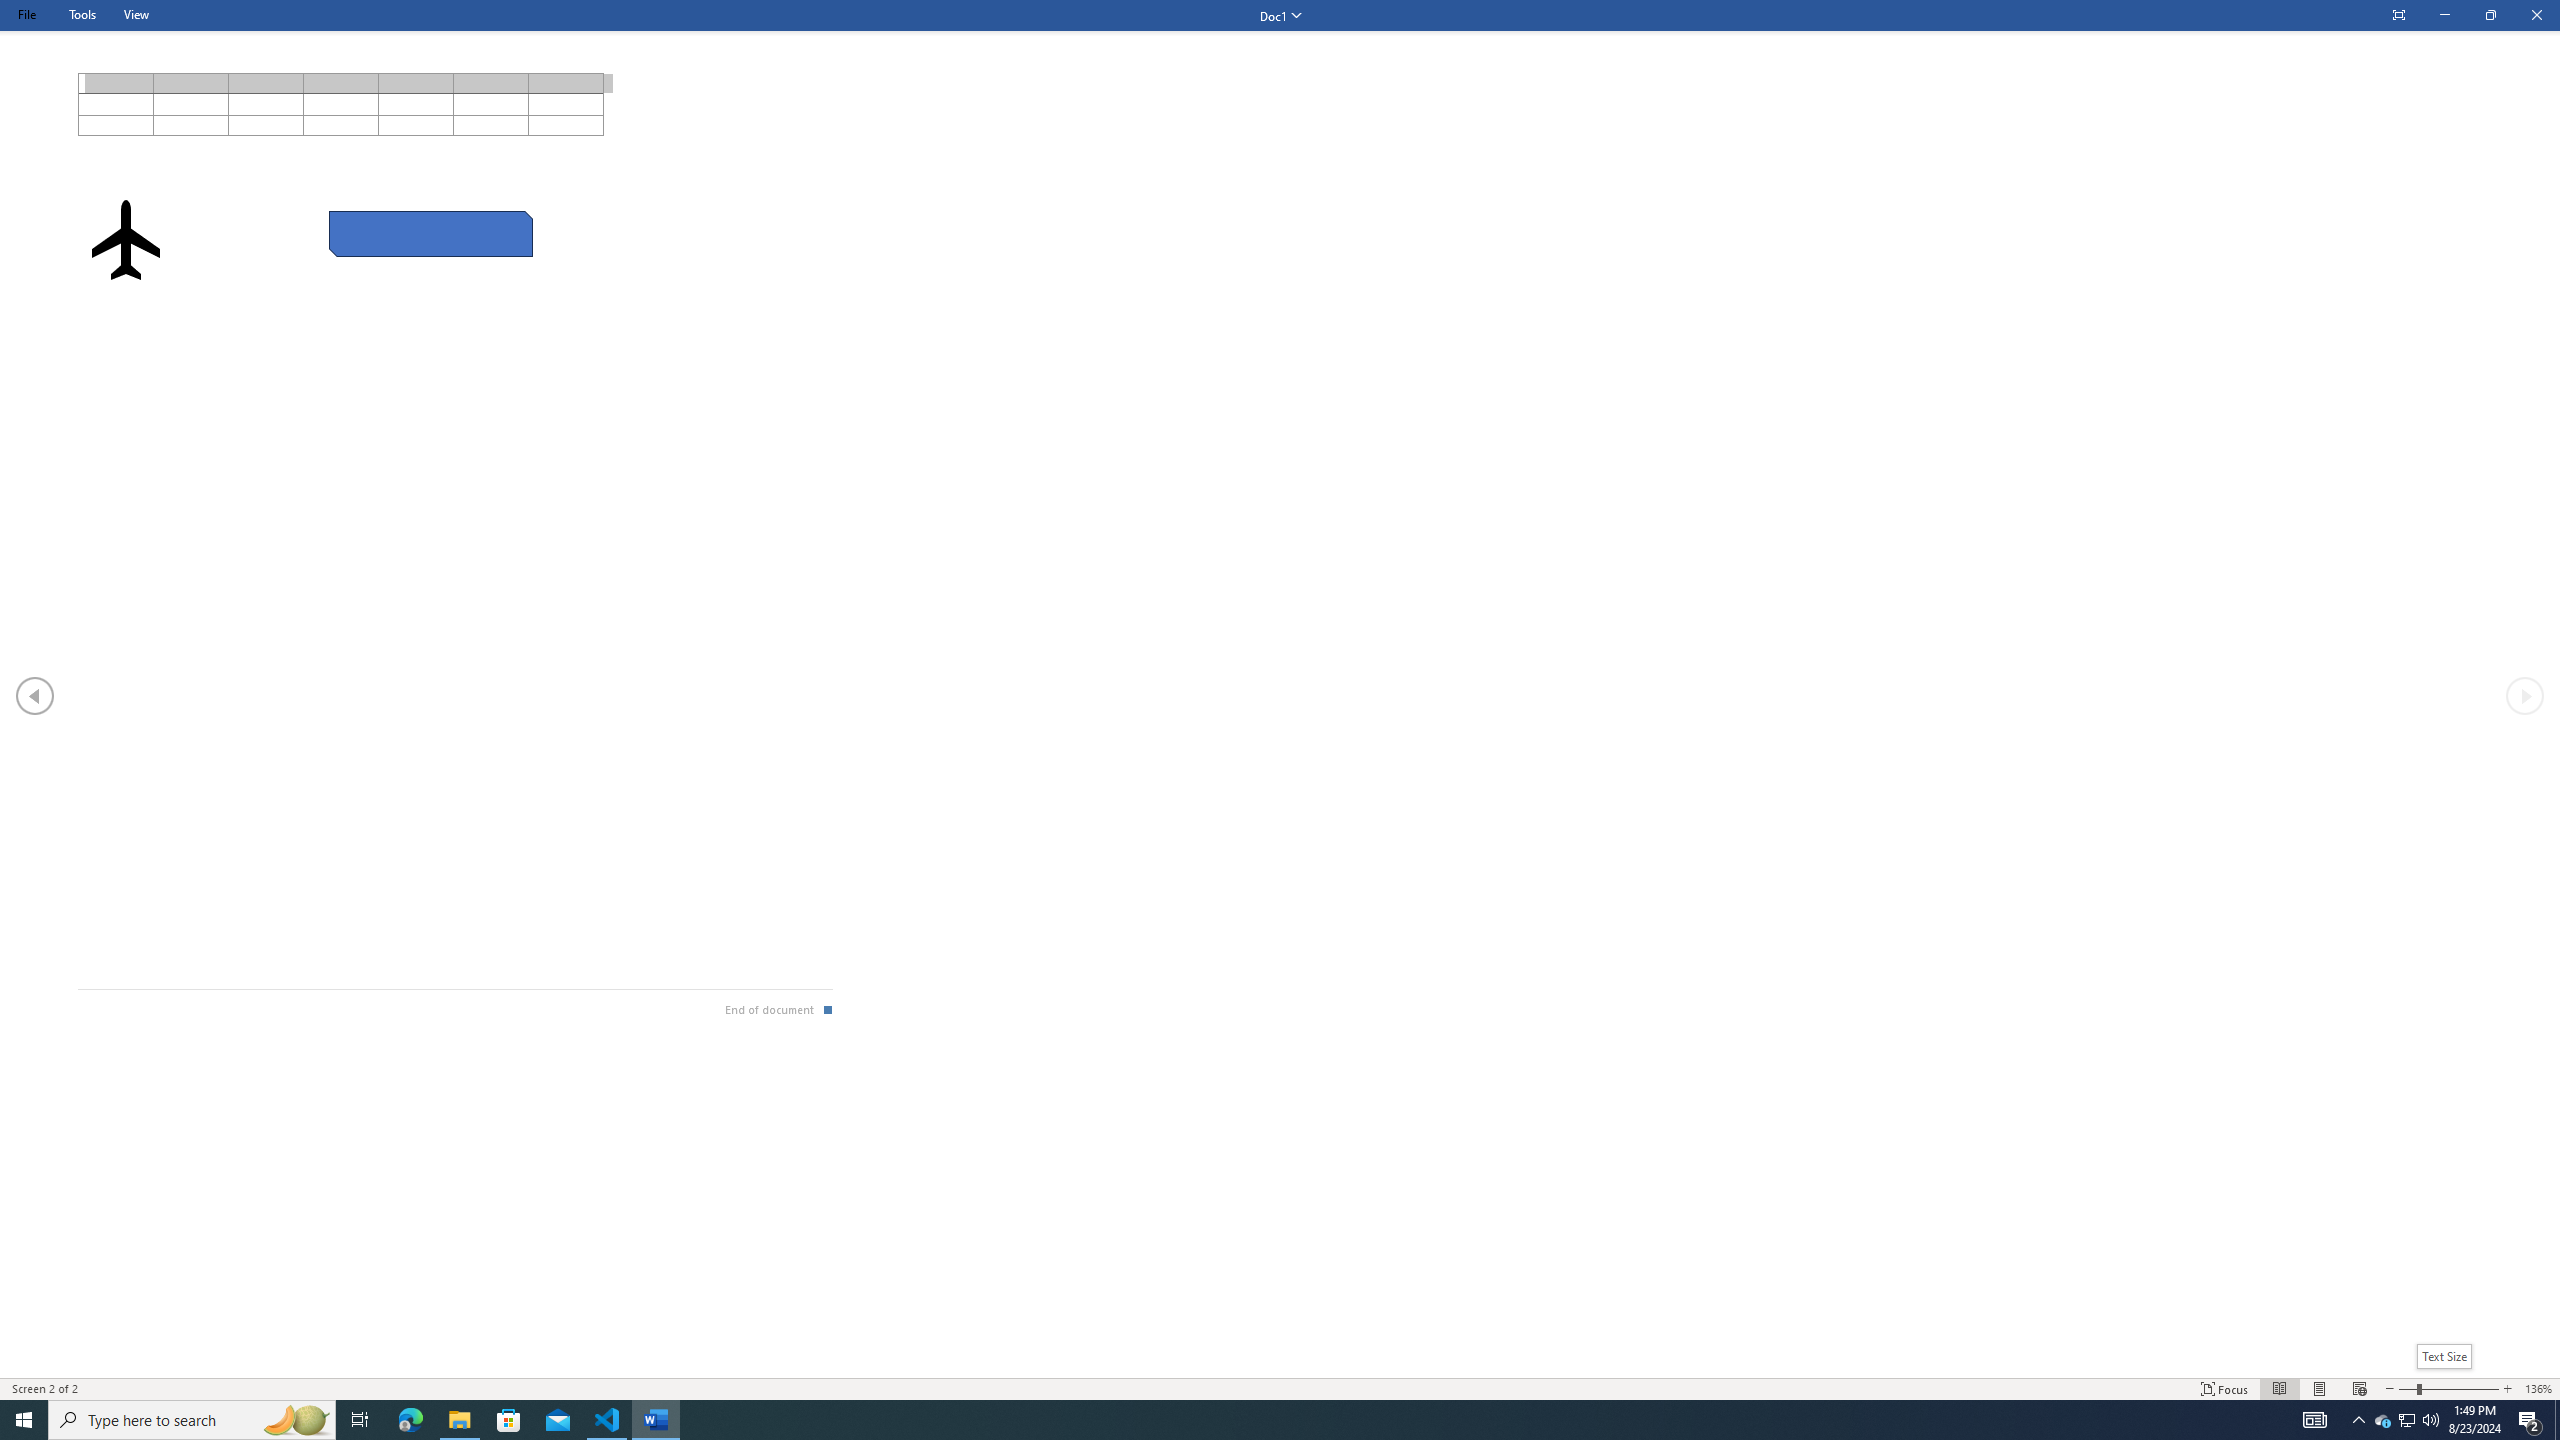 The height and width of the screenshot is (1440, 2560). What do you see at coordinates (52, 1389) in the screenshot?
I see `Page Number Screen 2 of 2 ` at bounding box center [52, 1389].